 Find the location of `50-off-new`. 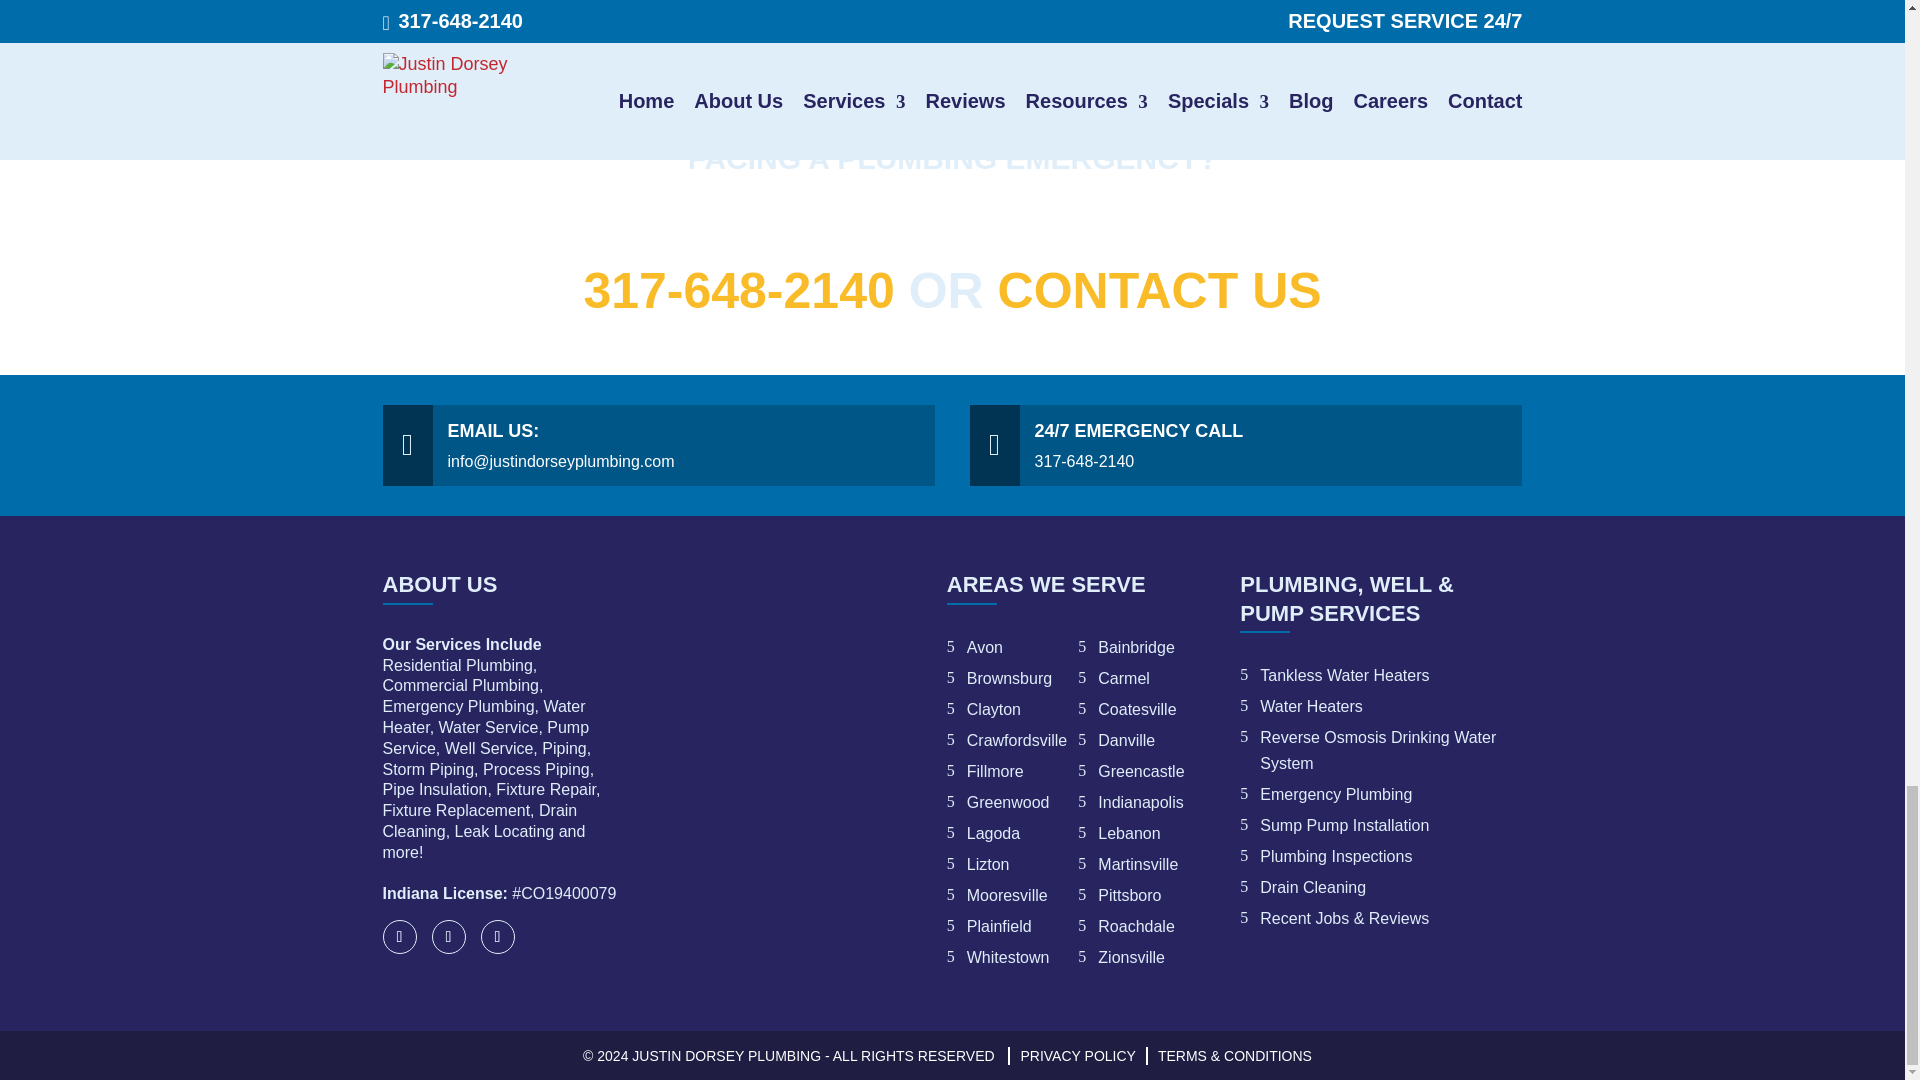

50-off-new is located at coordinates (782, 691).